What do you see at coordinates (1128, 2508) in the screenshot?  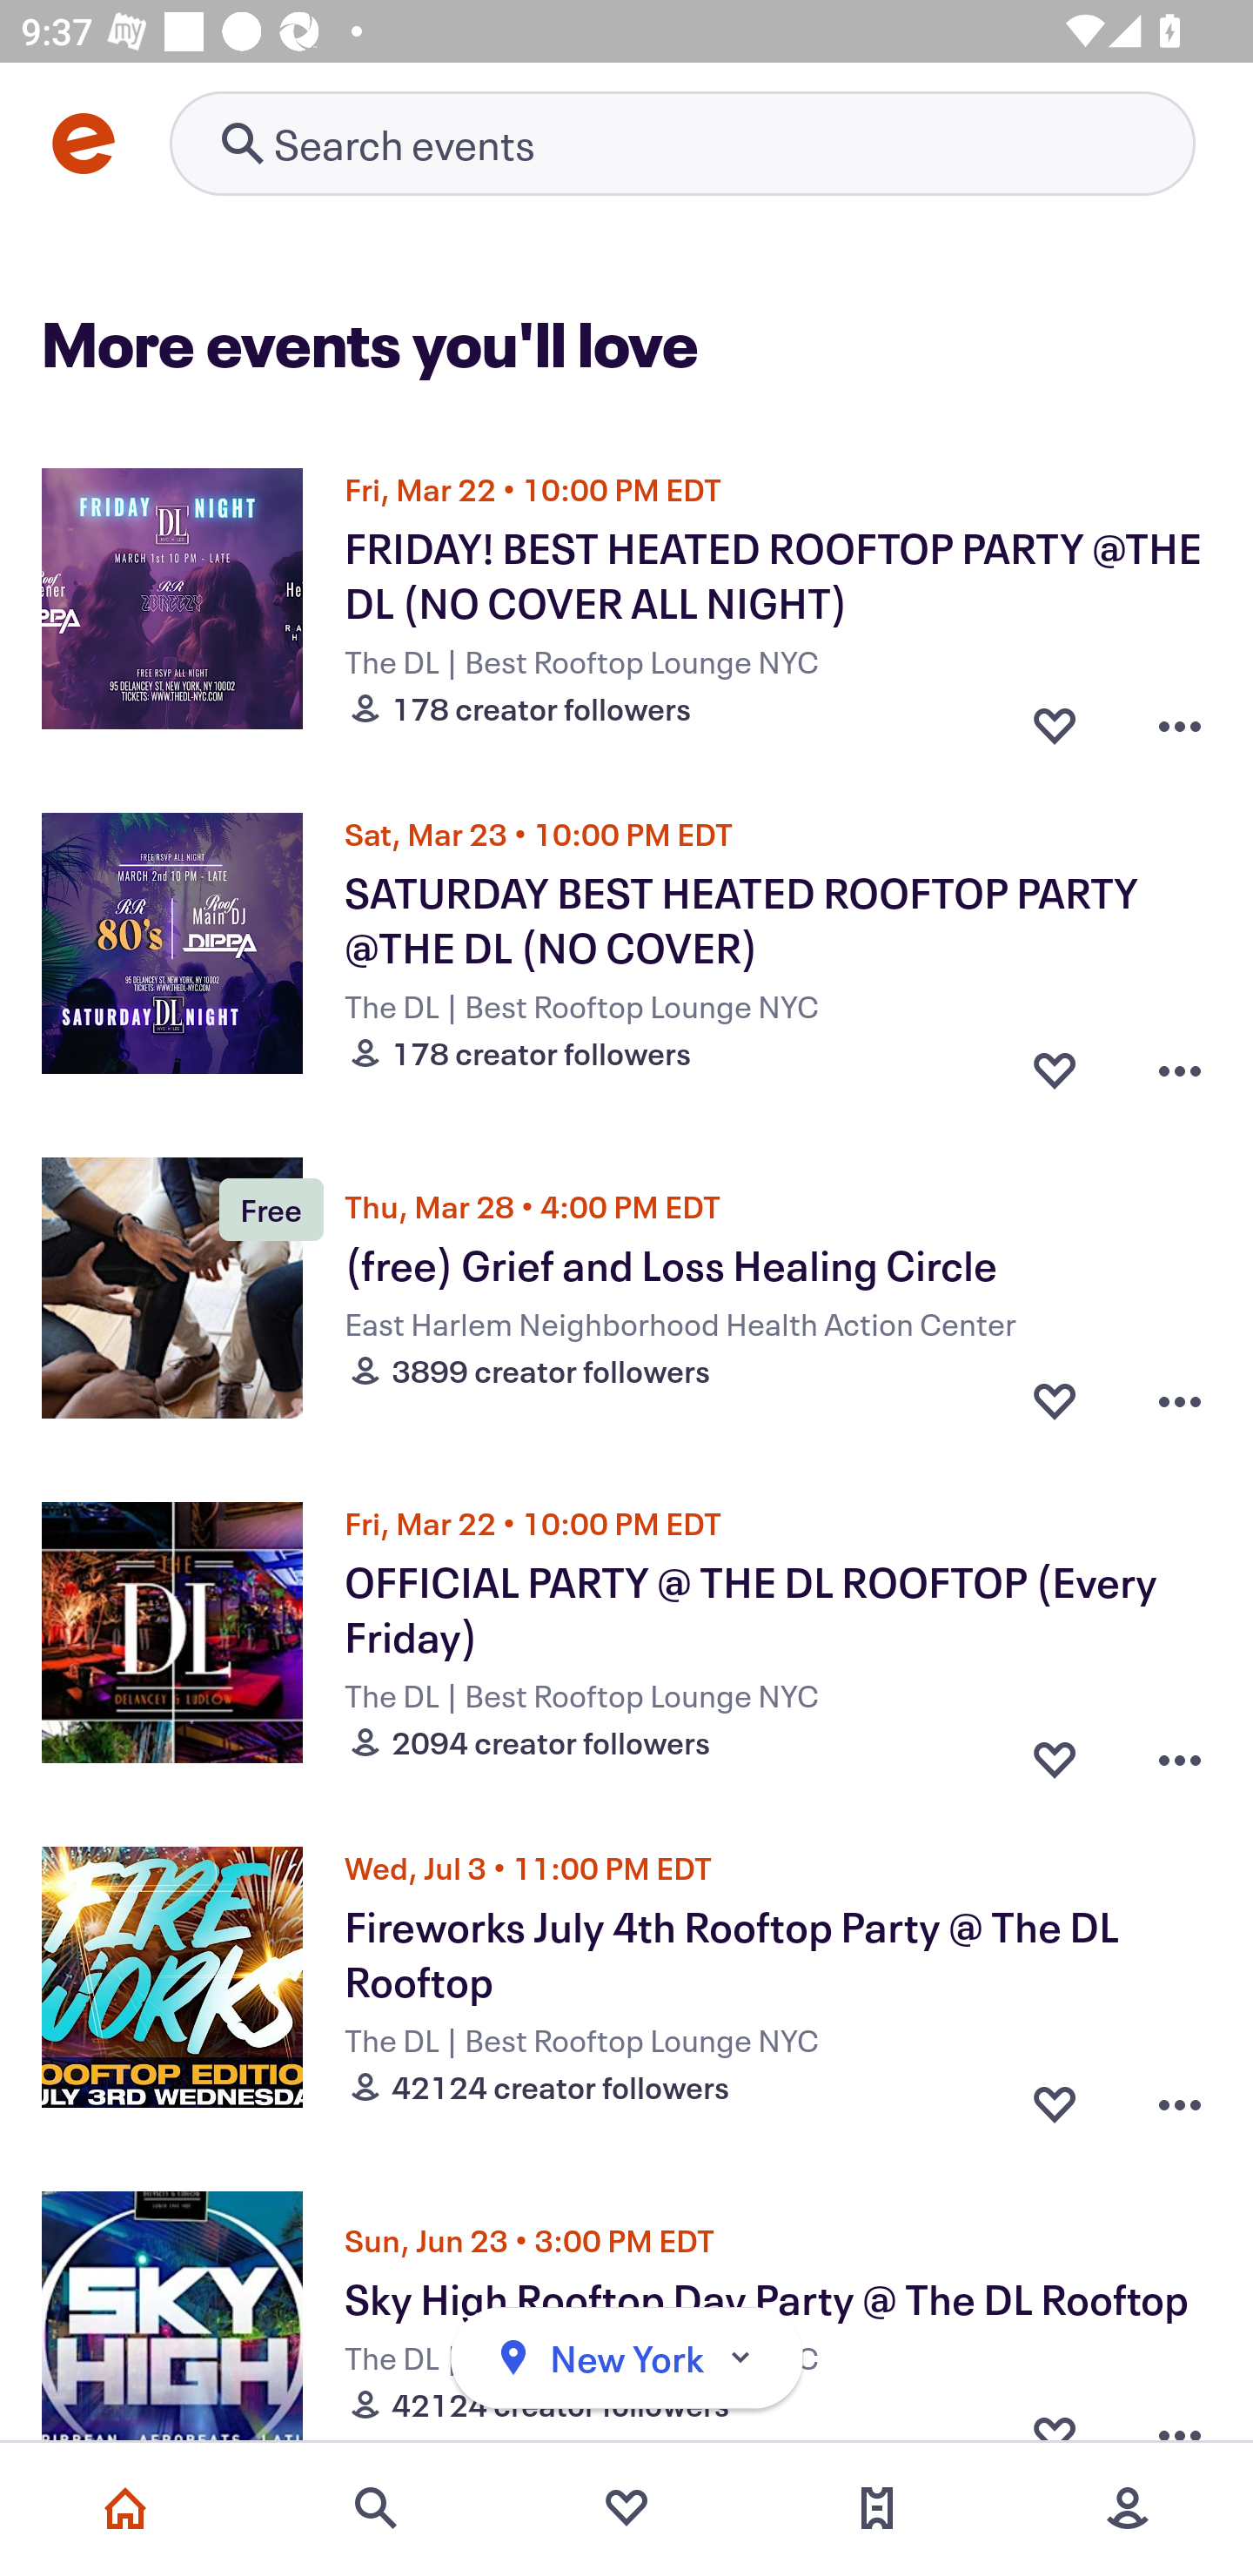 I see `More` at bounding box center [1128, 2508].